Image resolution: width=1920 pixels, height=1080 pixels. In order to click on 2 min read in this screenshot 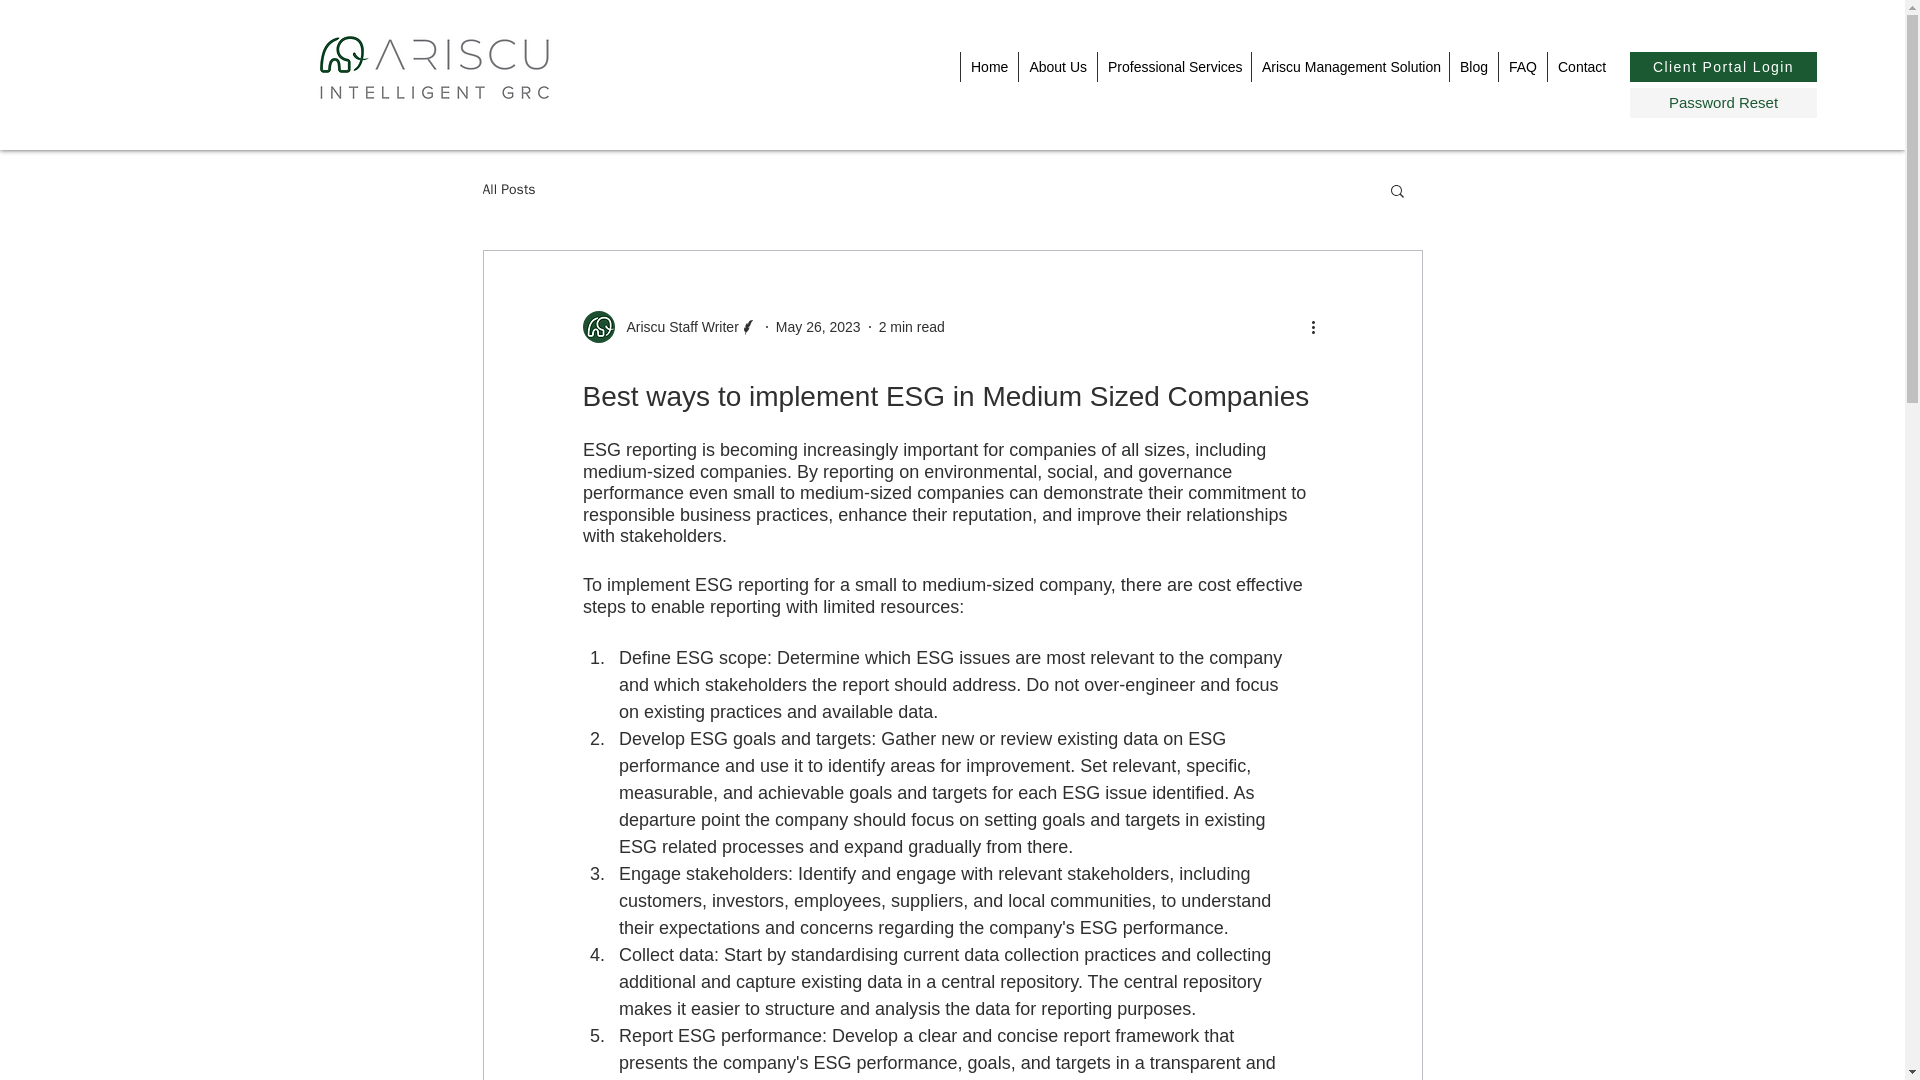, I will do `click(912, 325)`.